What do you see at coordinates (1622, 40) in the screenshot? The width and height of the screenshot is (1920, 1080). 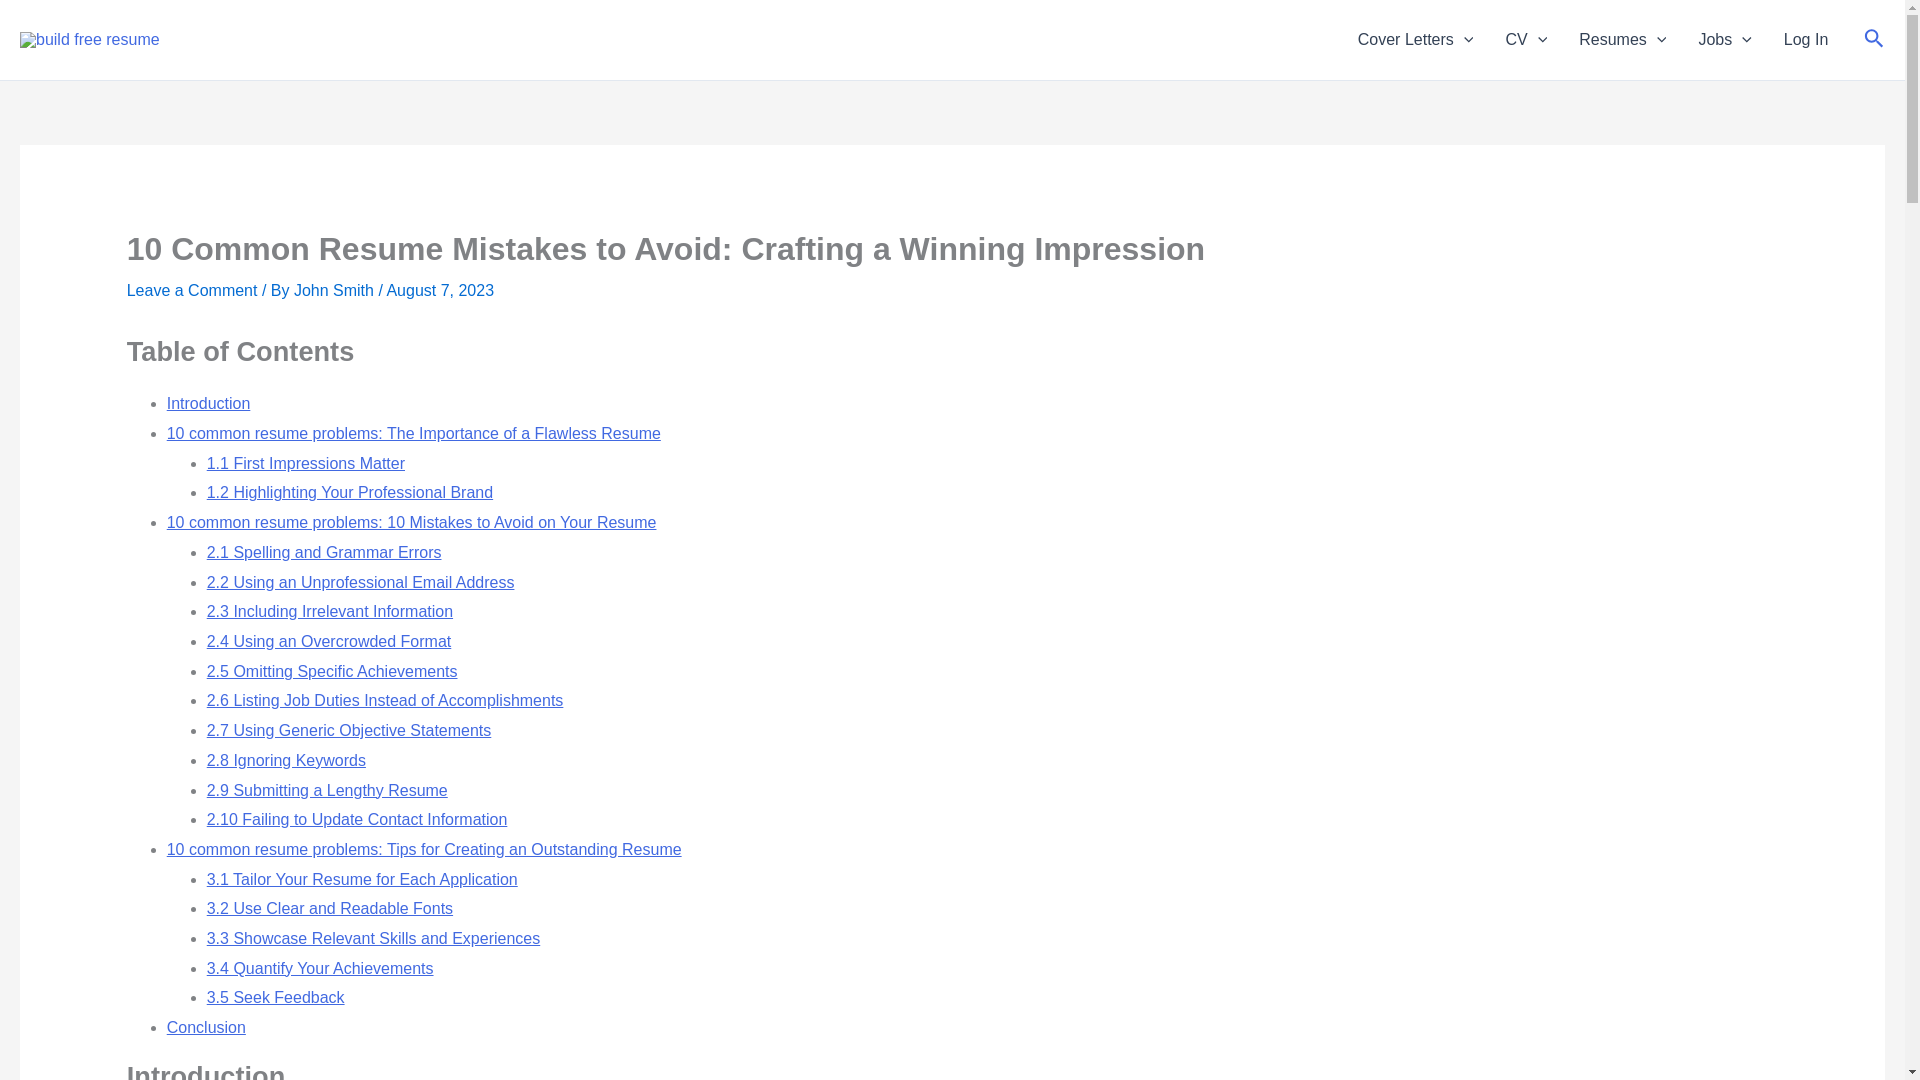 I see `Resumes` at bounding box center [1622, 40].